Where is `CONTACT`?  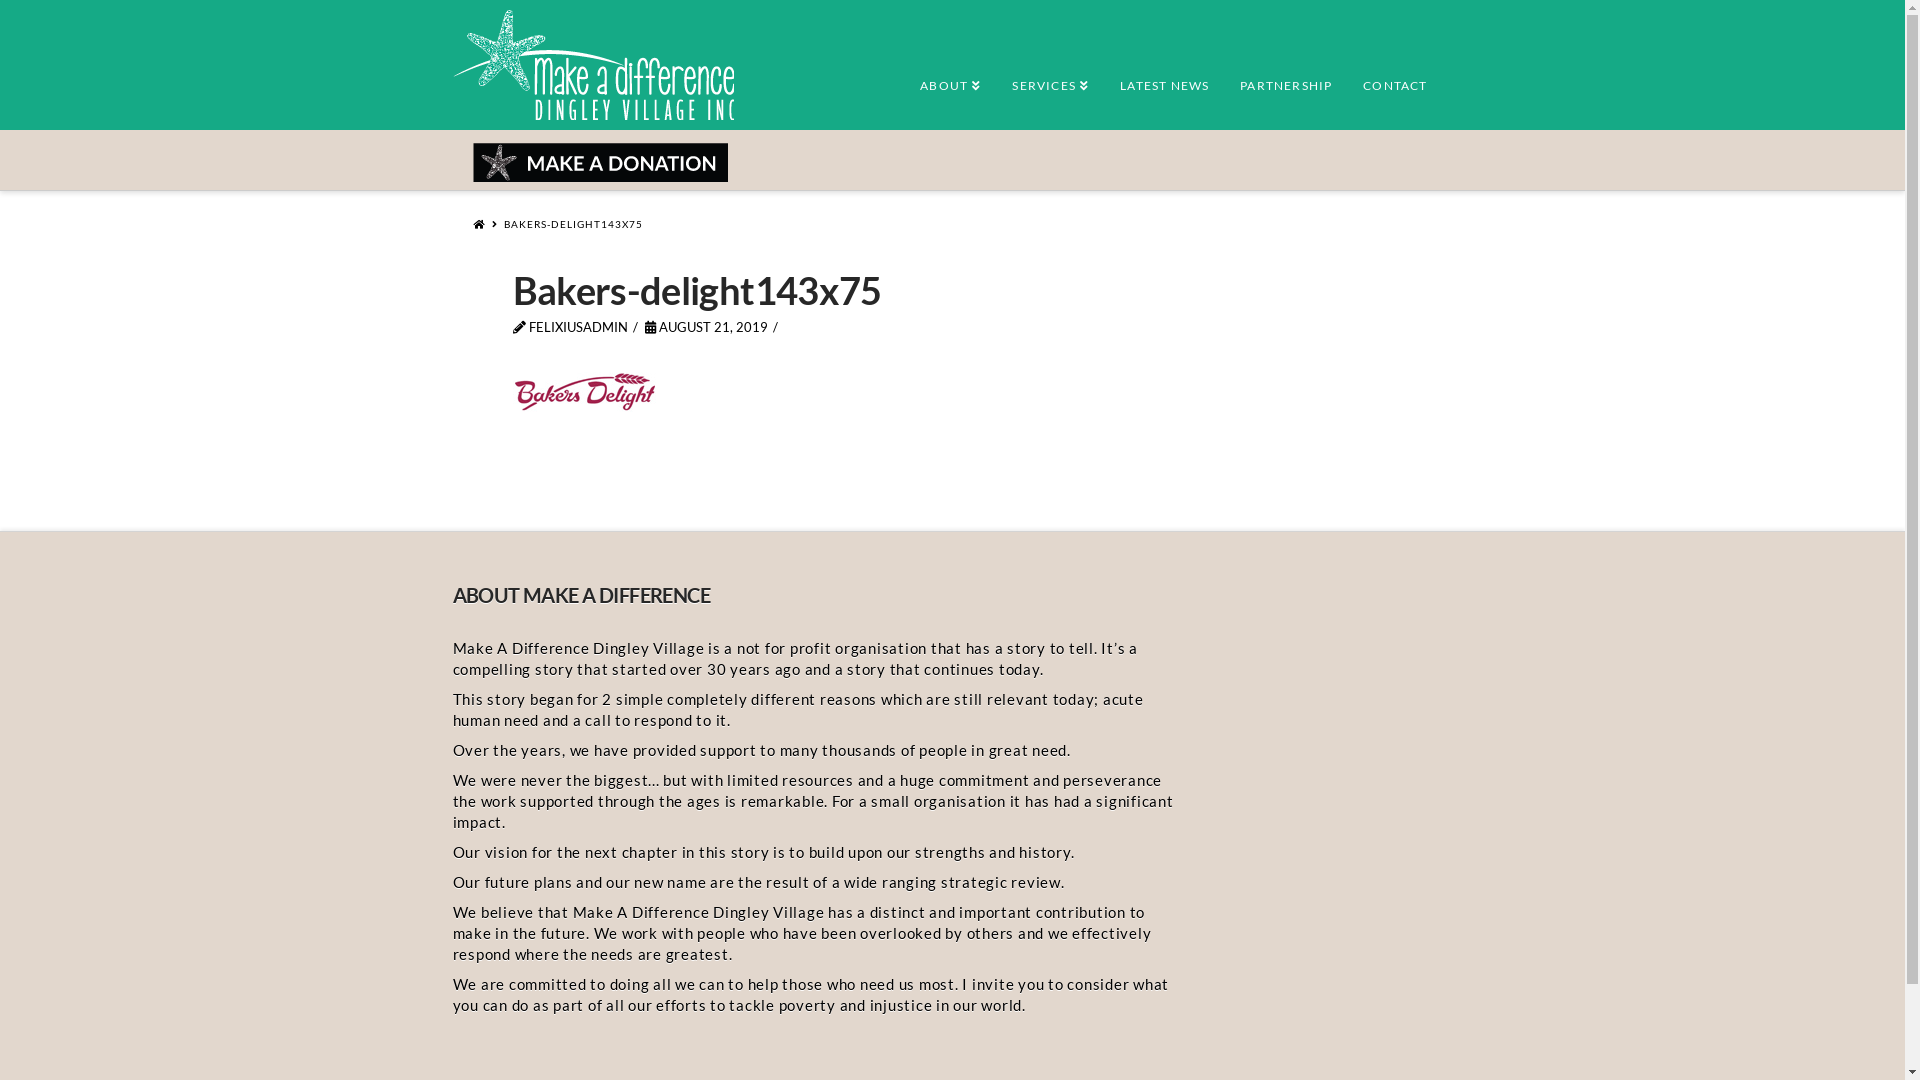 CONTACT is located at coordinates (1394, 75).